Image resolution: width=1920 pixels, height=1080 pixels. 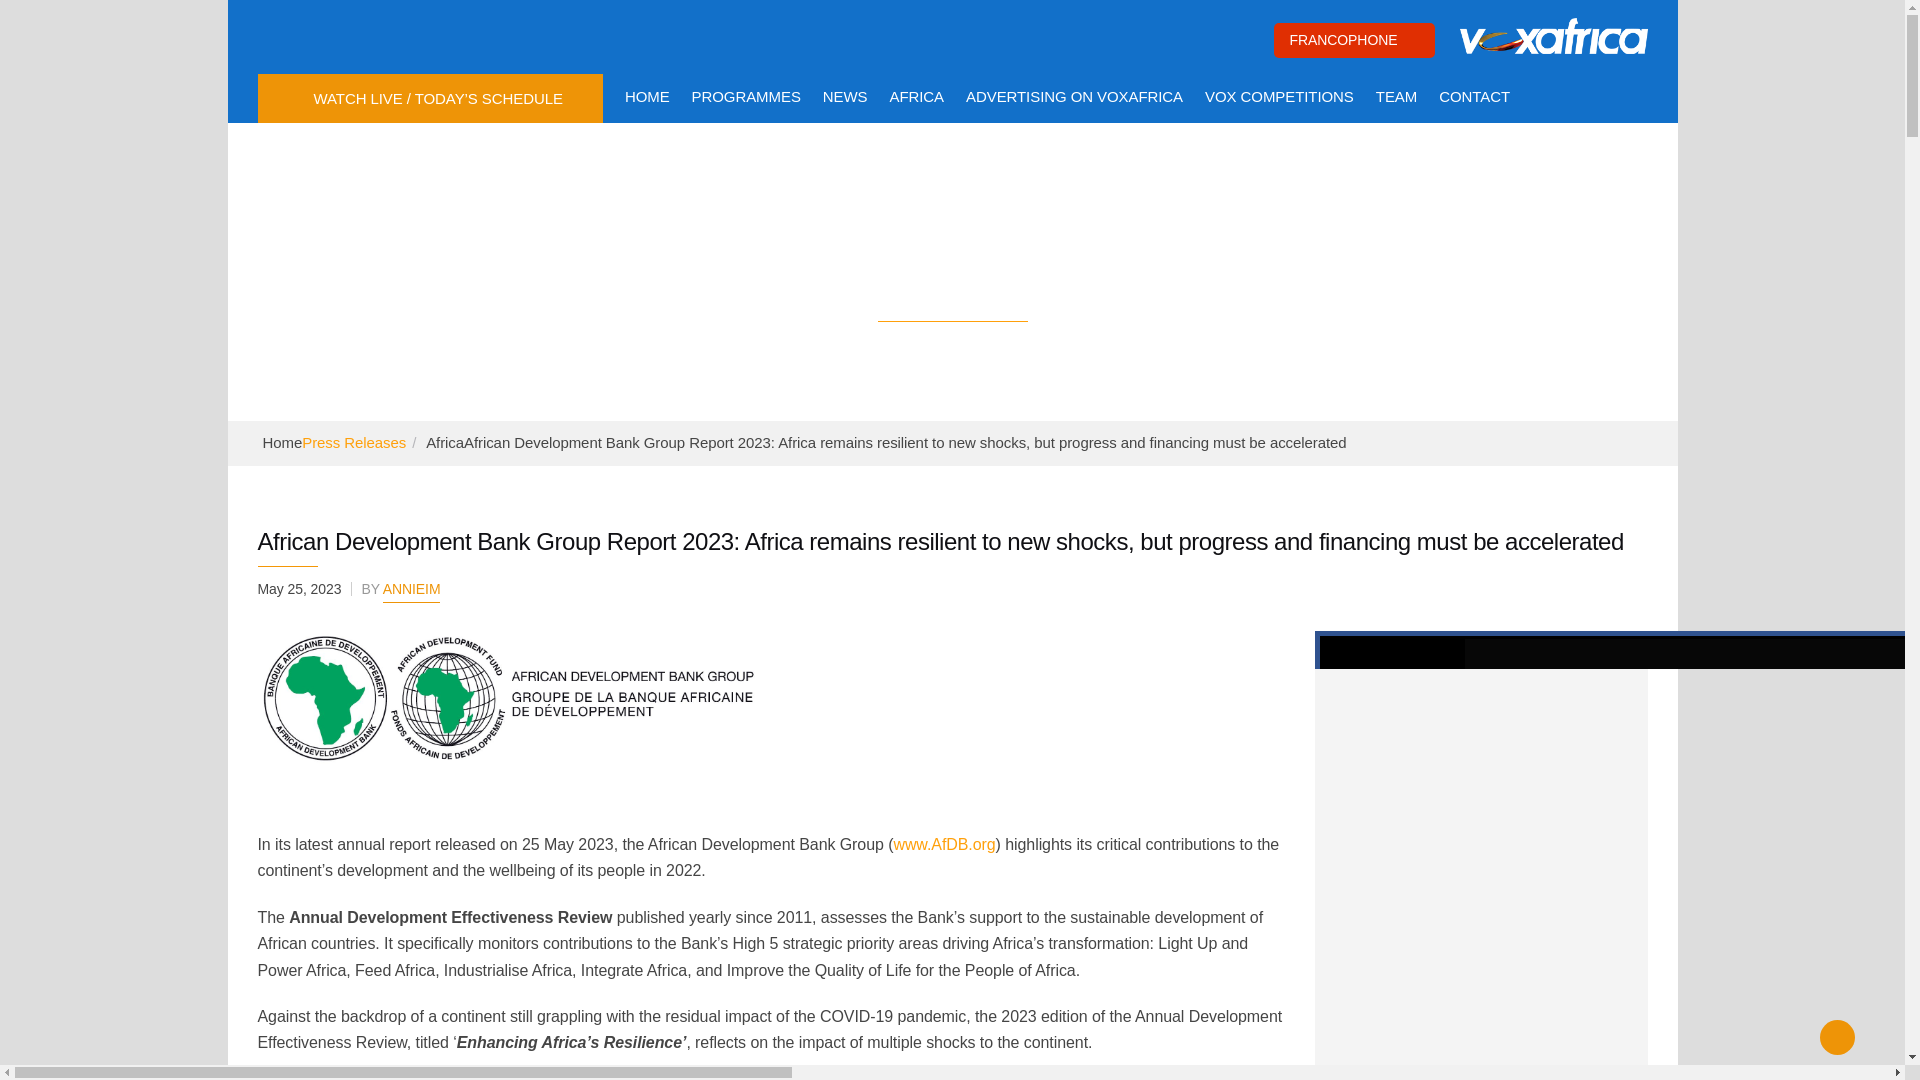 What do you see at coordinates (1279, 96) in the screenshot?
I see `VOX COMPETITIONS` at bounding box center [1279, 96].